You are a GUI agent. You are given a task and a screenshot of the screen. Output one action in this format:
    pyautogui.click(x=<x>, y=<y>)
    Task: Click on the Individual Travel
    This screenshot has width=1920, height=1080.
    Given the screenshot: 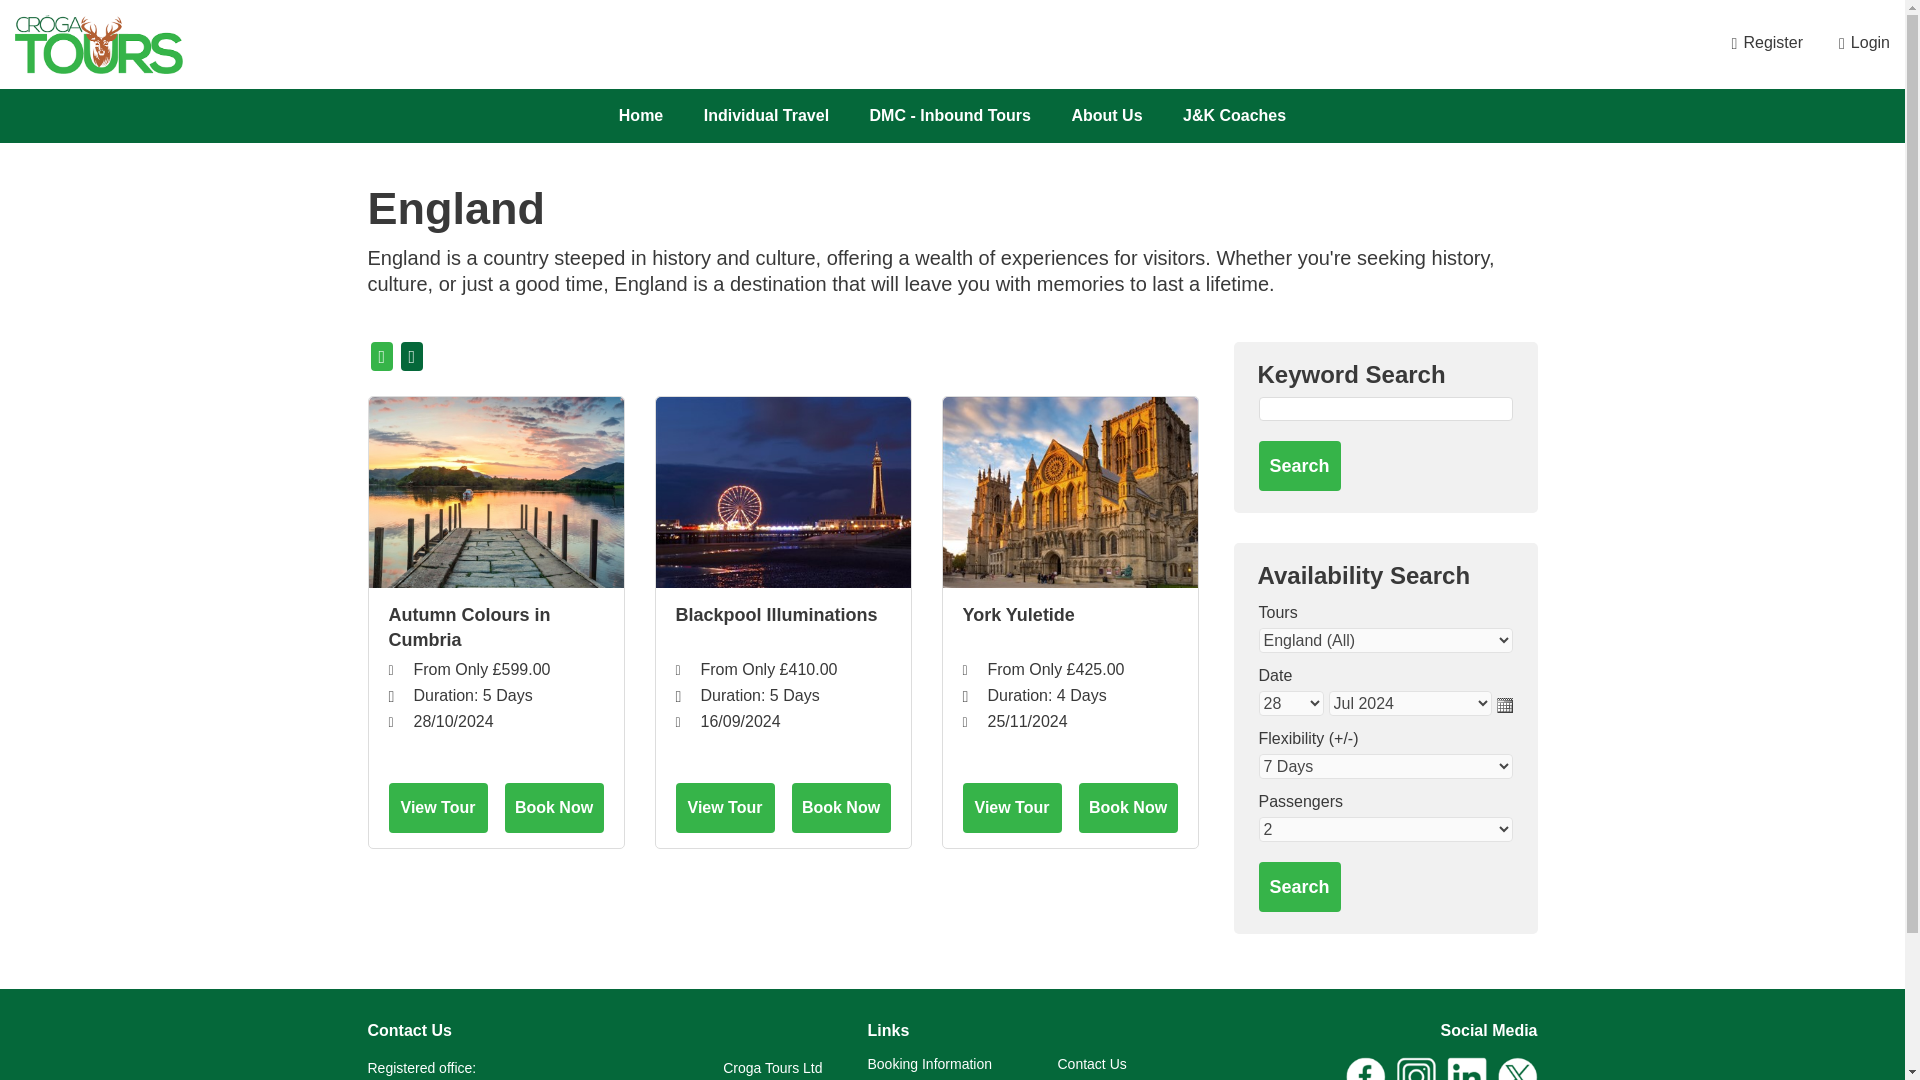 What is the action you would take?
    pyautogui.click(x=766, y=115)
    